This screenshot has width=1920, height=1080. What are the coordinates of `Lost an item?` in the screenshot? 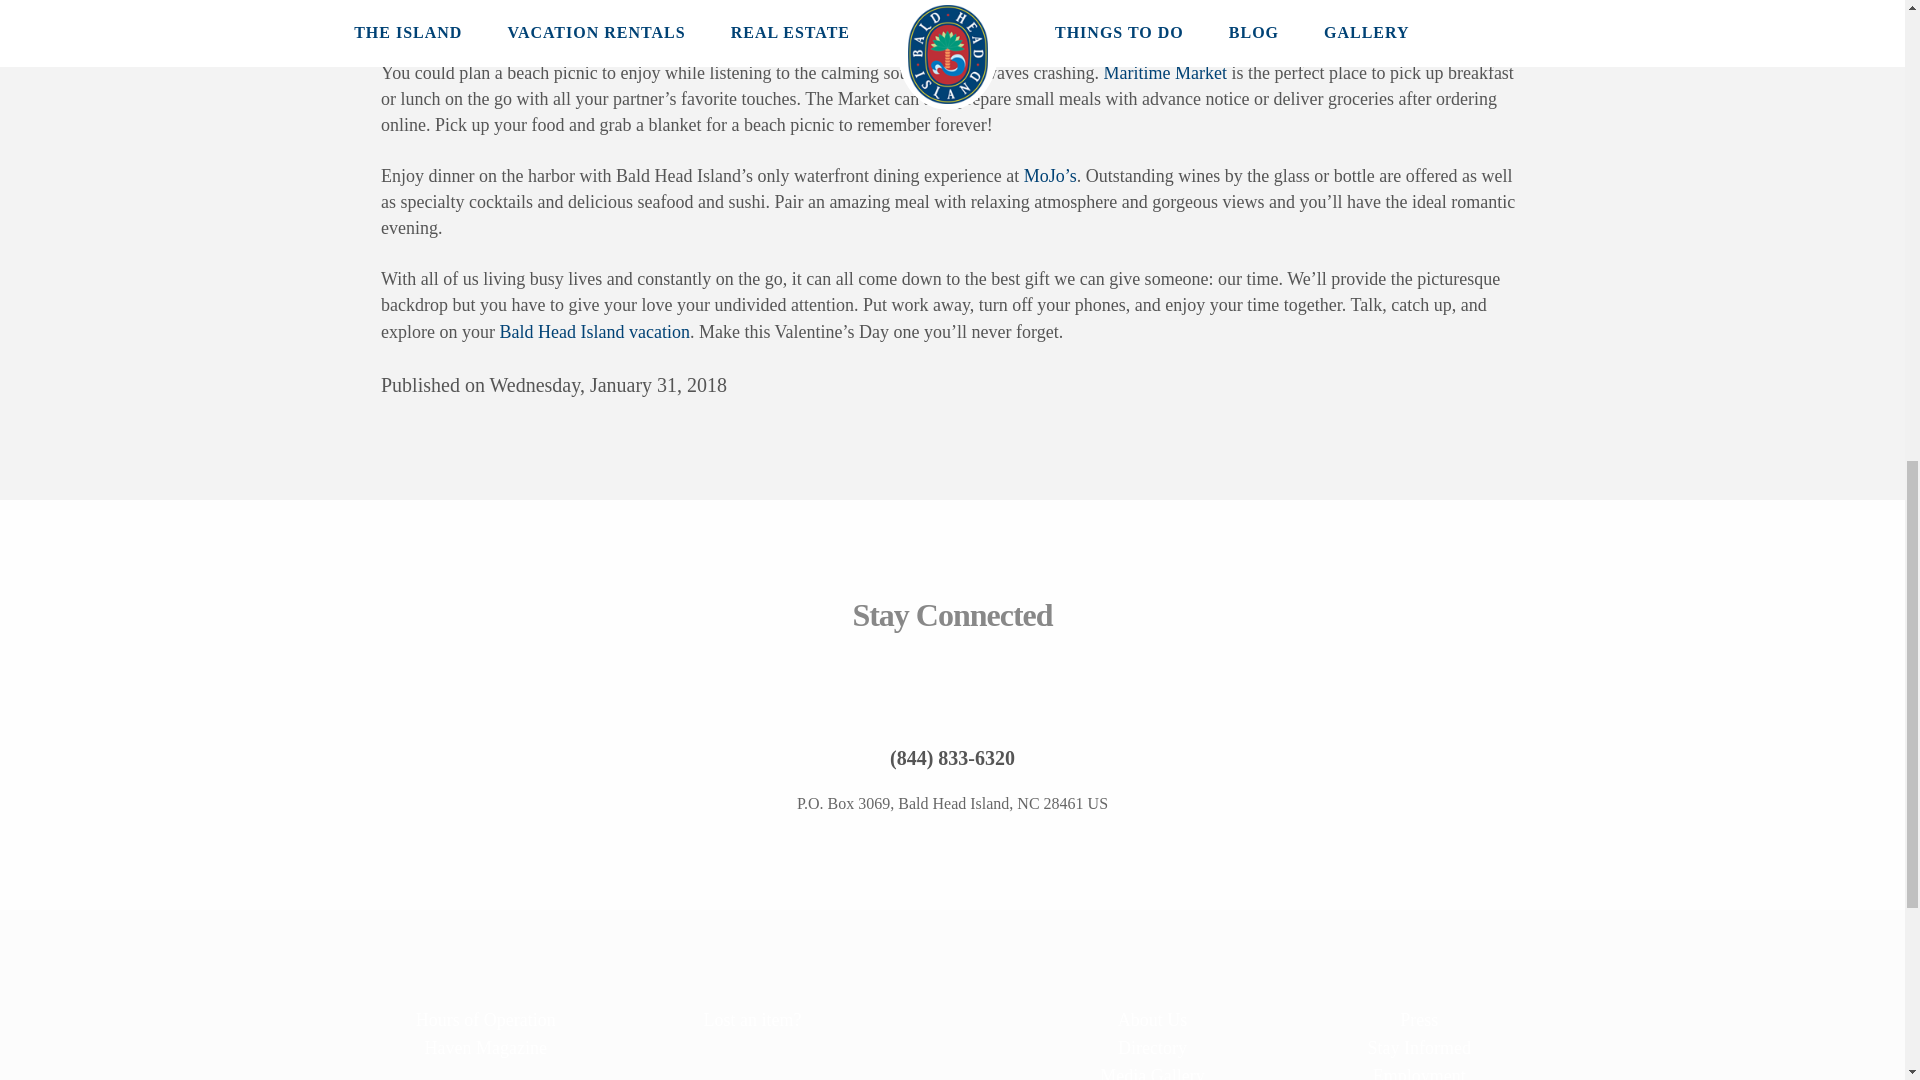 It's located at (752, 1019).